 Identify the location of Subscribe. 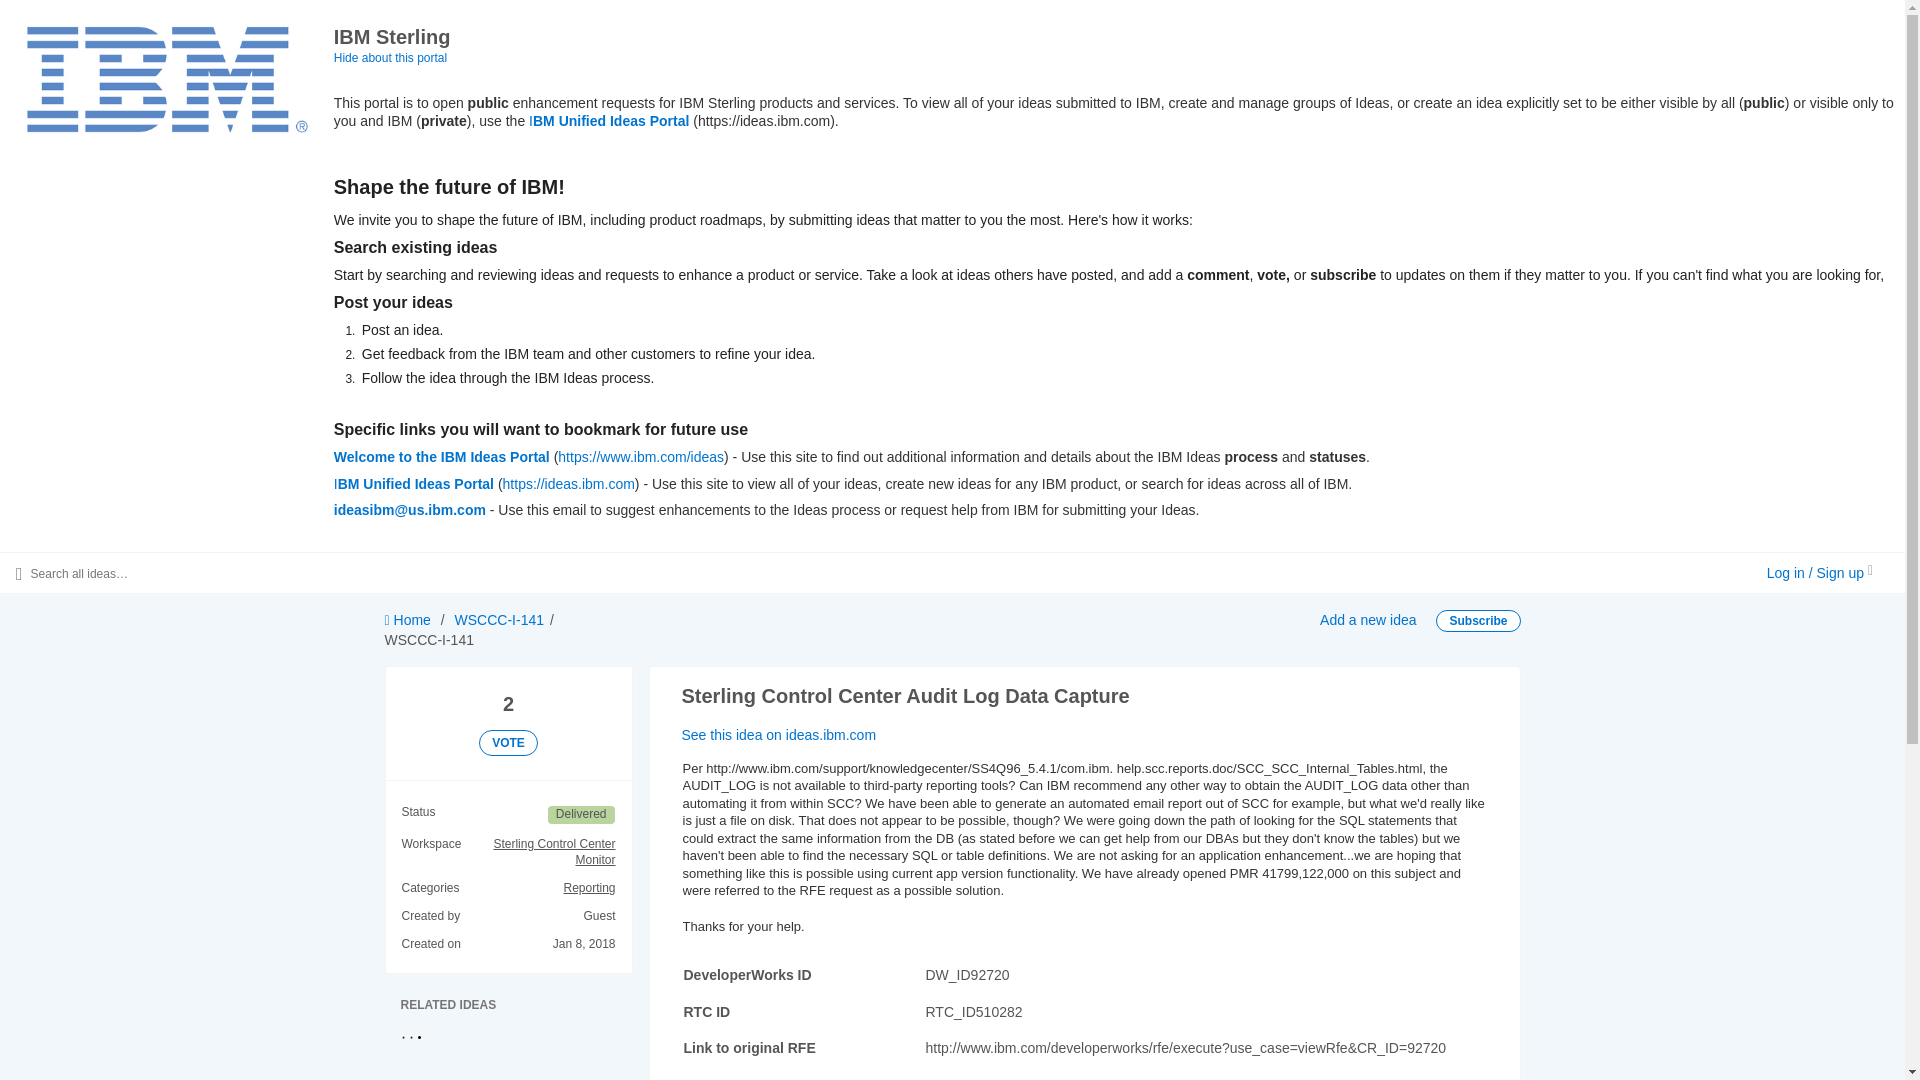
(1478, 620).